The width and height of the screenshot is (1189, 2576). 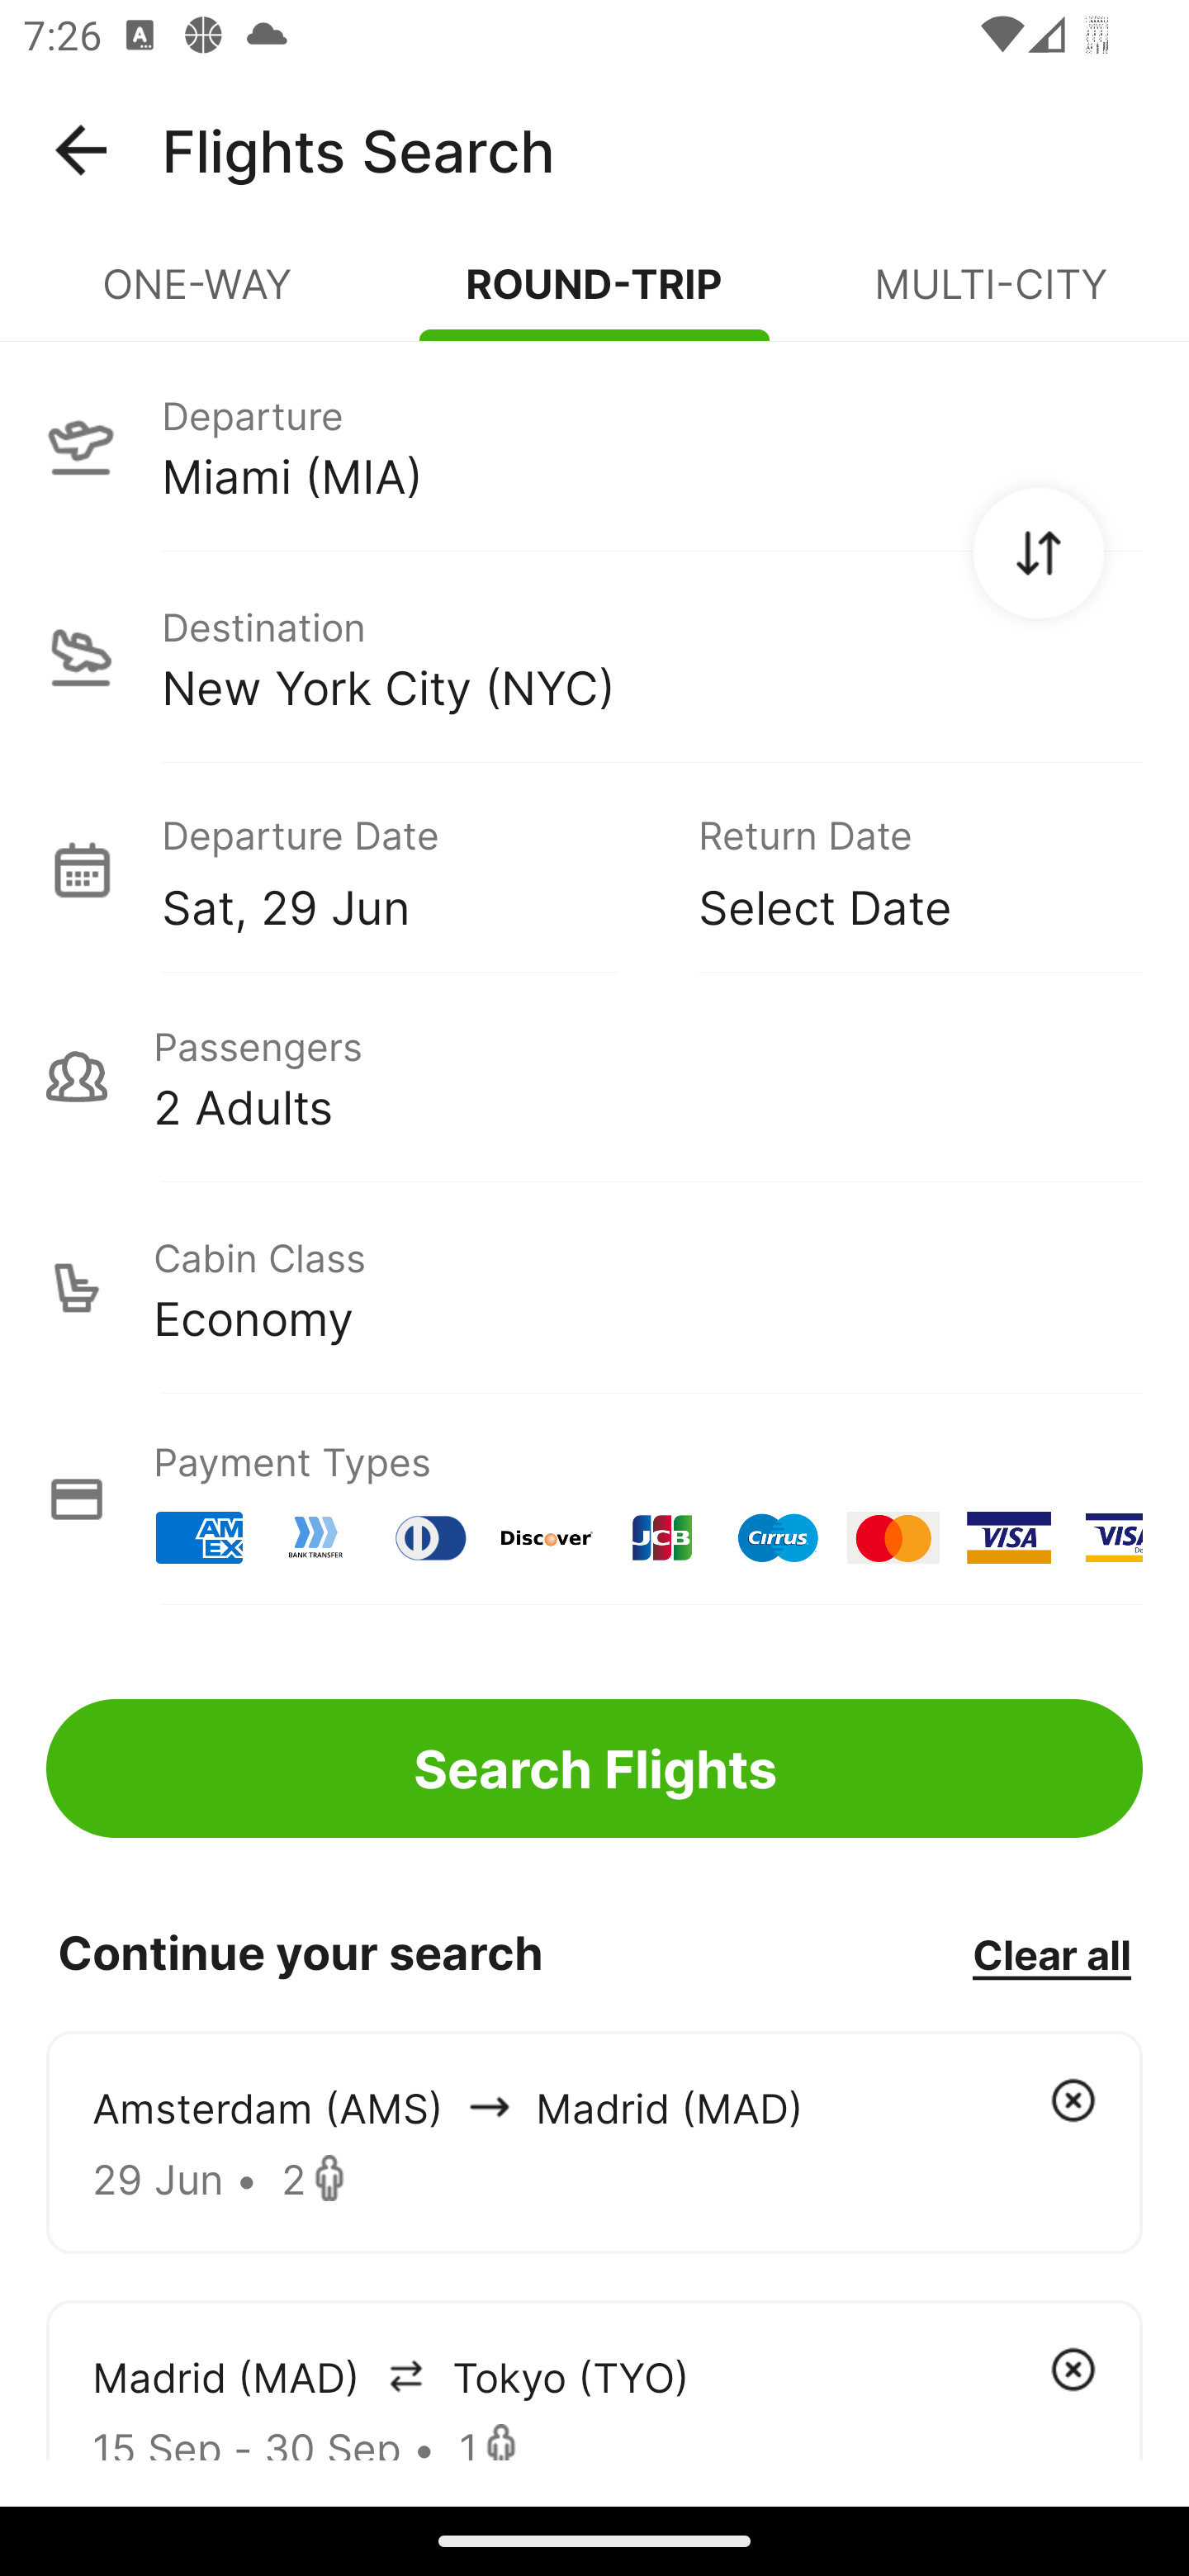 I want to click on MULTI-CITY, so click(x=991, y=297).